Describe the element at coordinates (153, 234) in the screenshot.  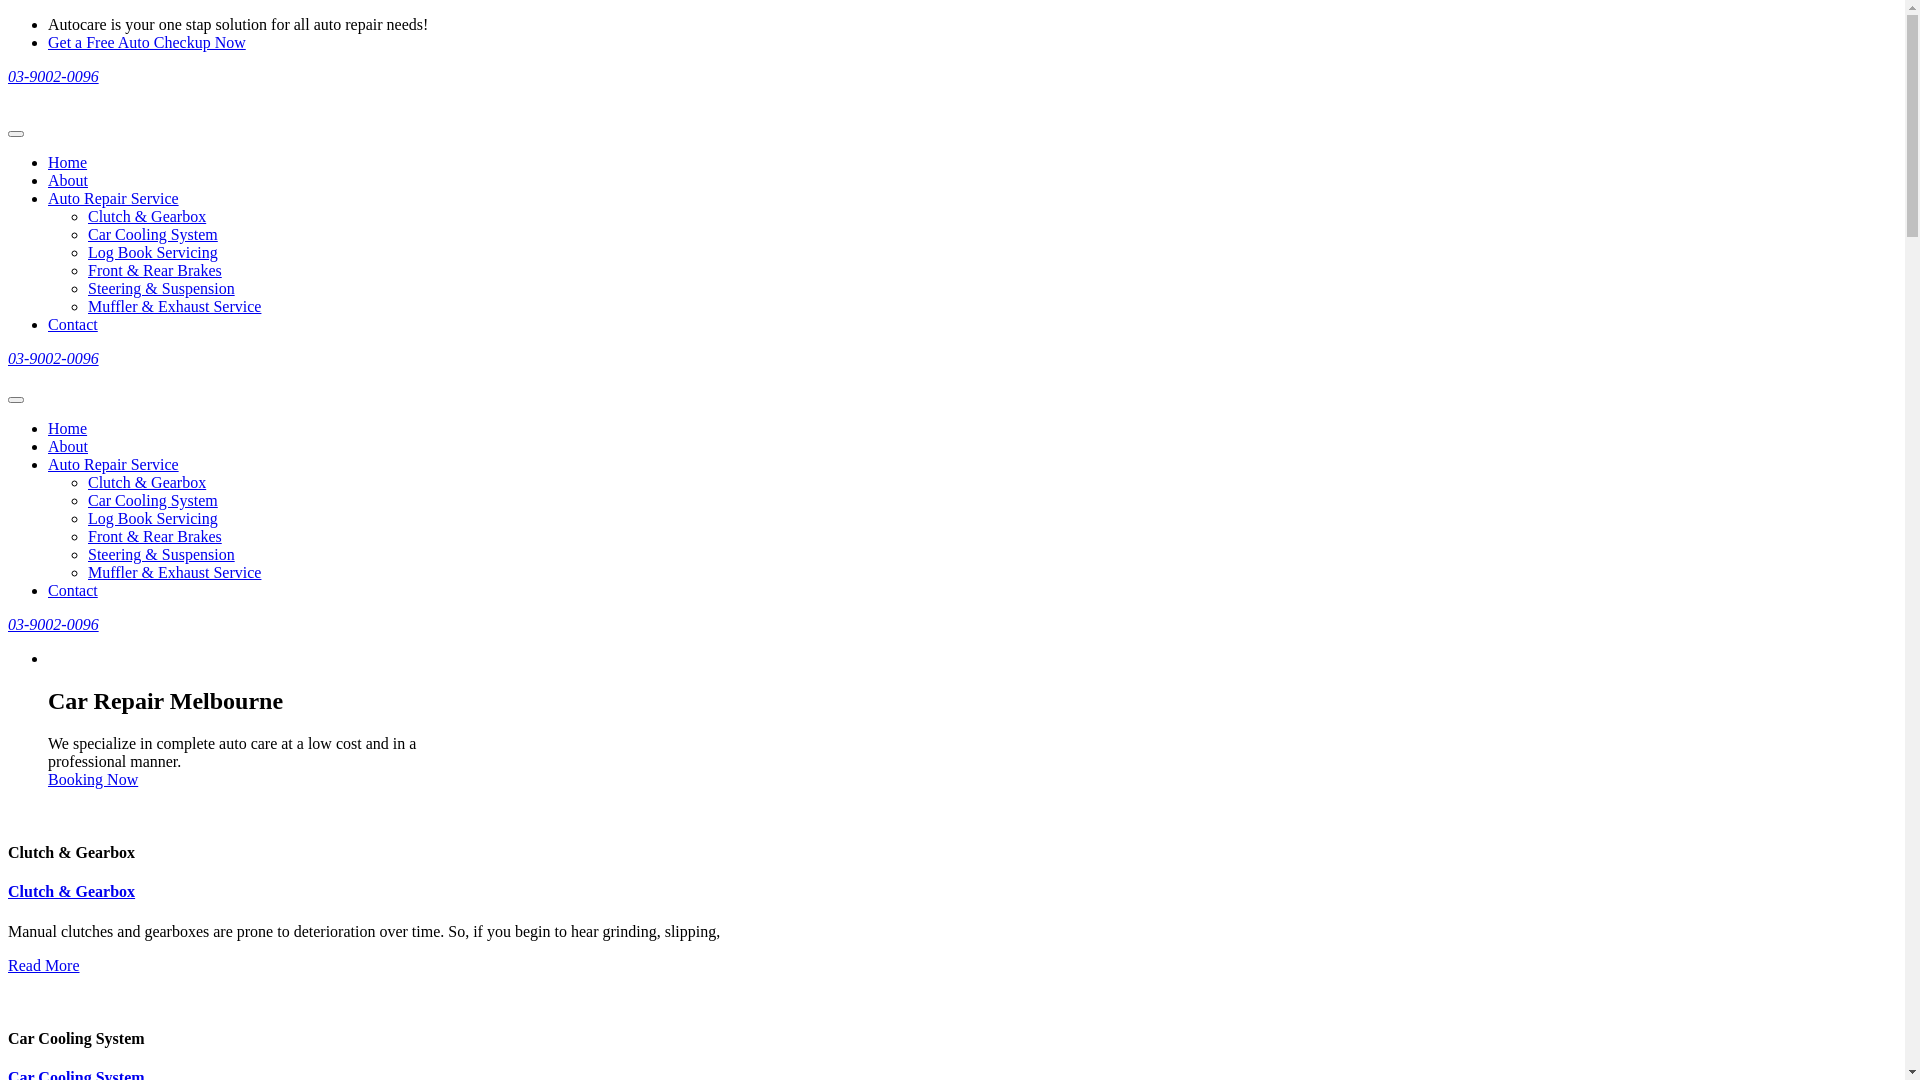
I see `Car Cooling System` at that location.